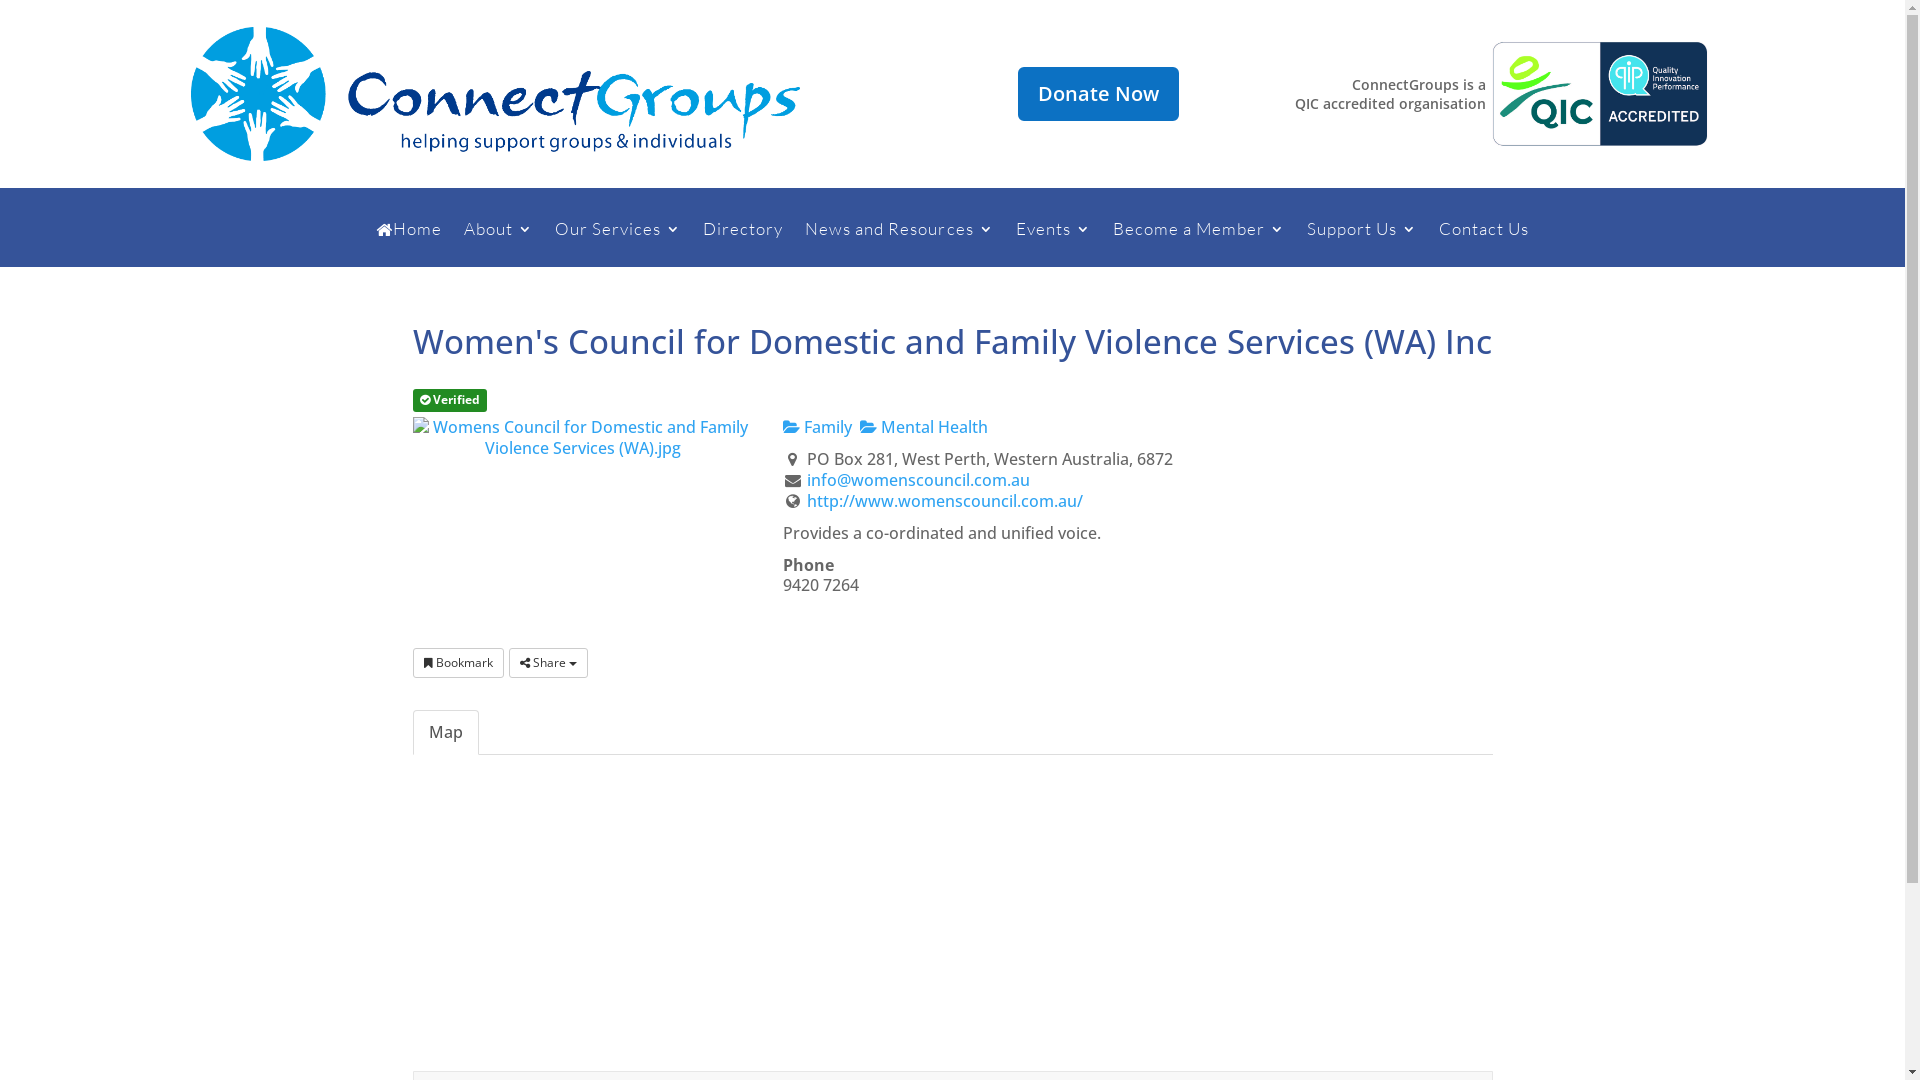 This screenshot has width=1920, height=1080. What do you see at coordinates (409, 244) in the screenshot?
I see `Home` at bounding box center [409, 244].